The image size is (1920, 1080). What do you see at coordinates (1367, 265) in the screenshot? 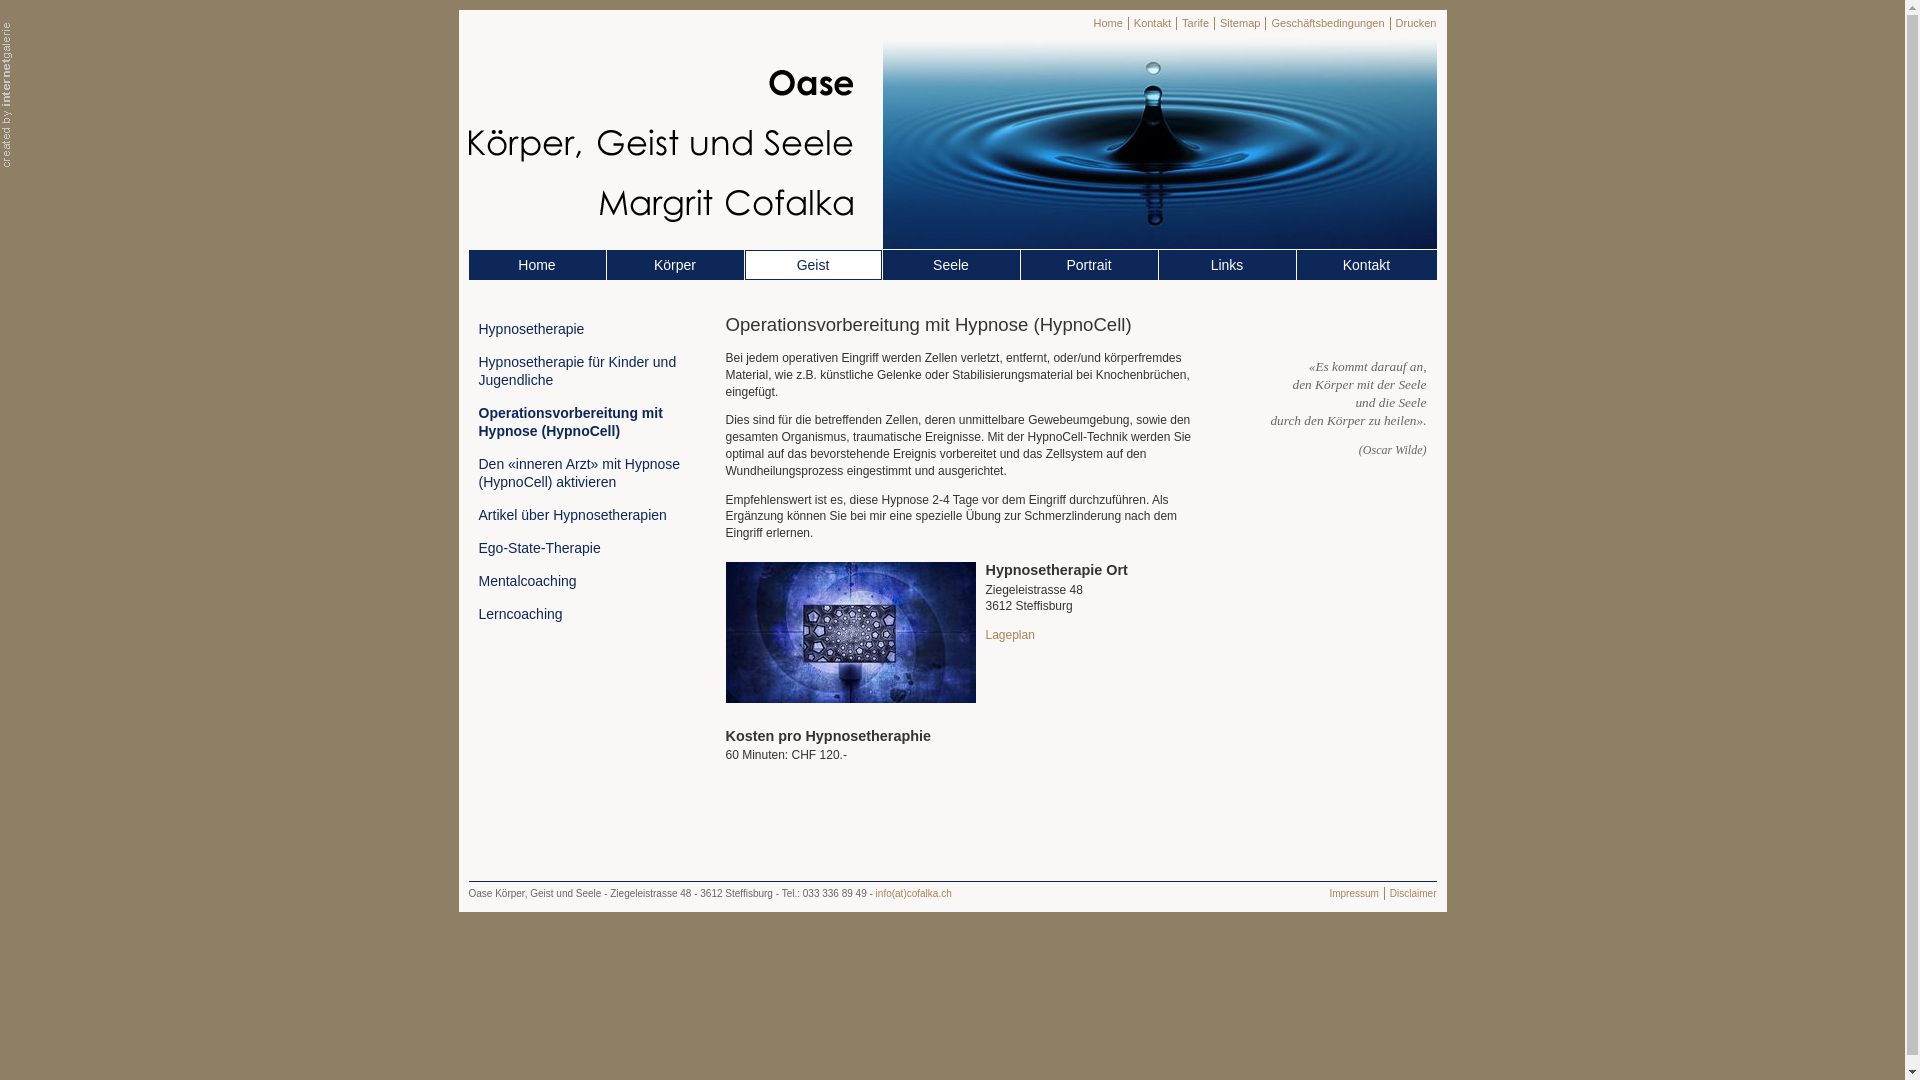
I see `Kontakt` at bounding box center [1367, 265].